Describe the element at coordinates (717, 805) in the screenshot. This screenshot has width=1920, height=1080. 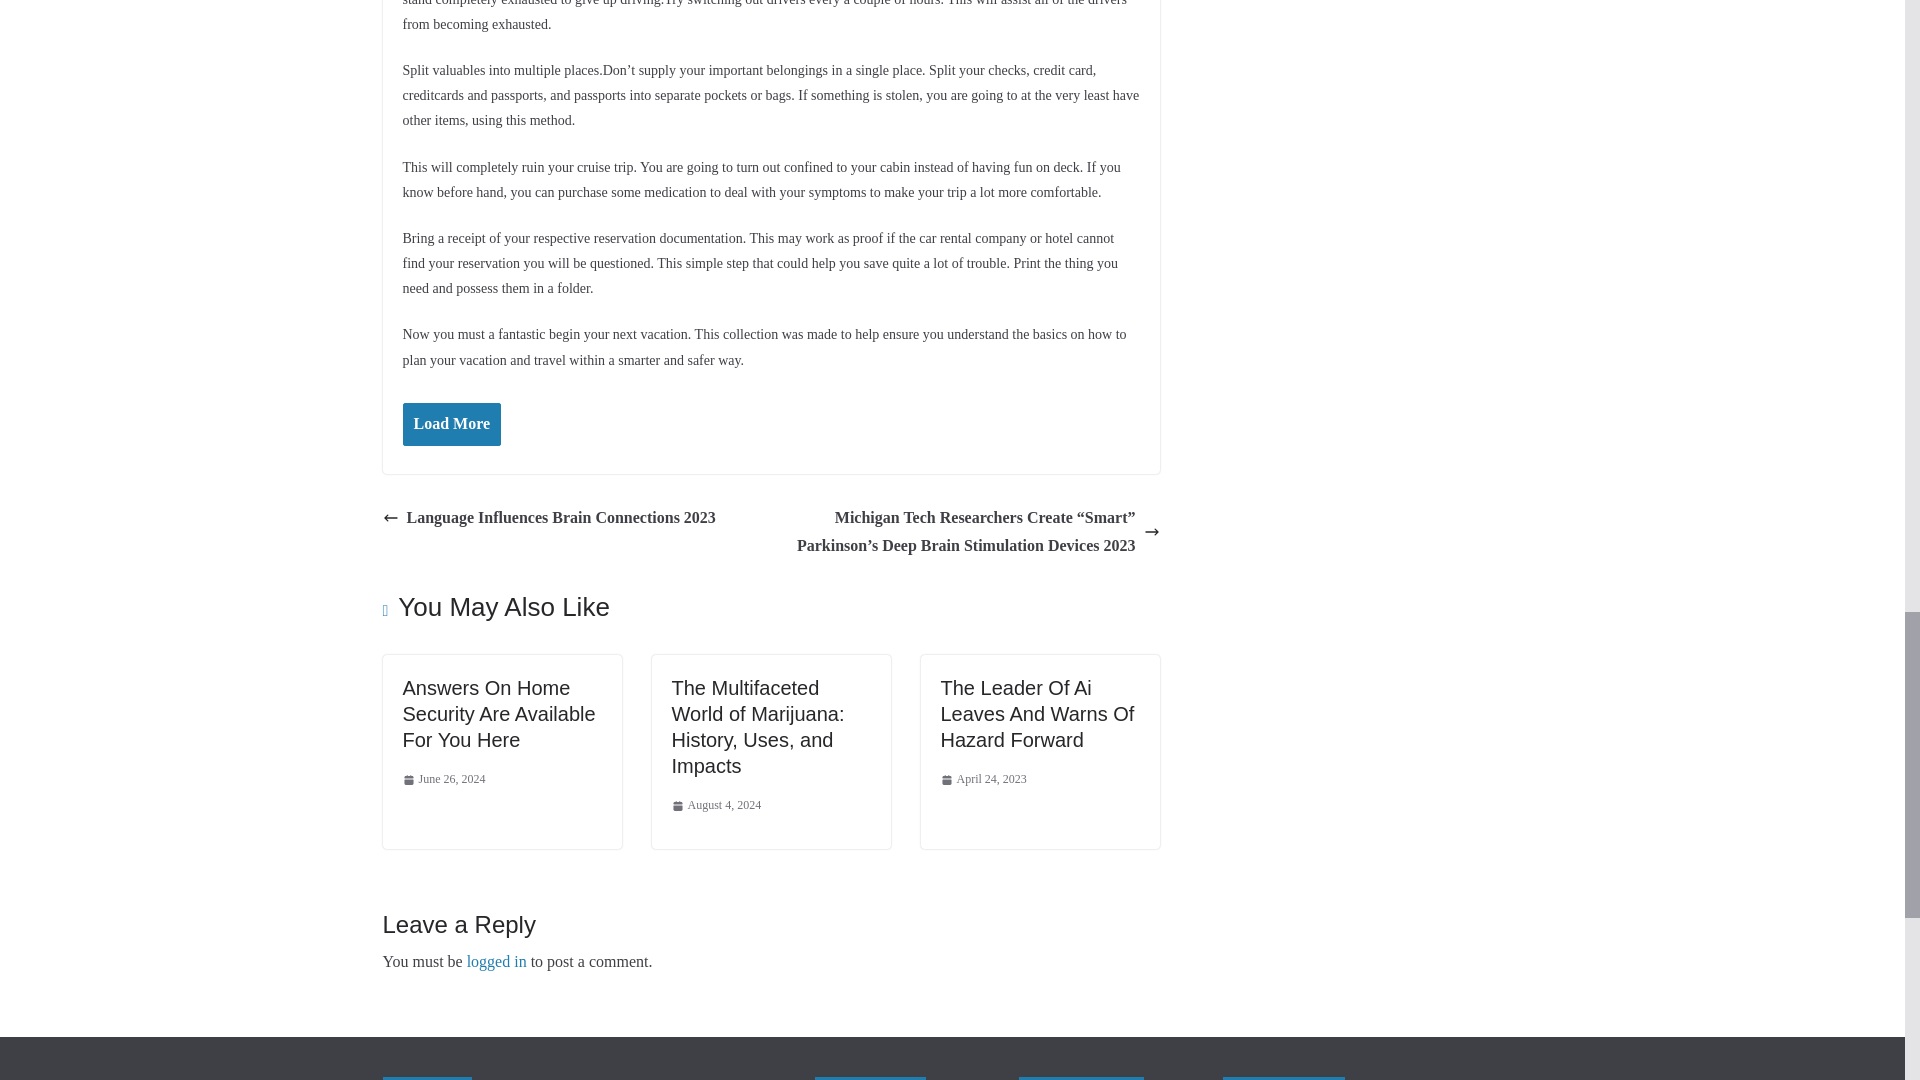
I see `August 4, 2024` at that location.